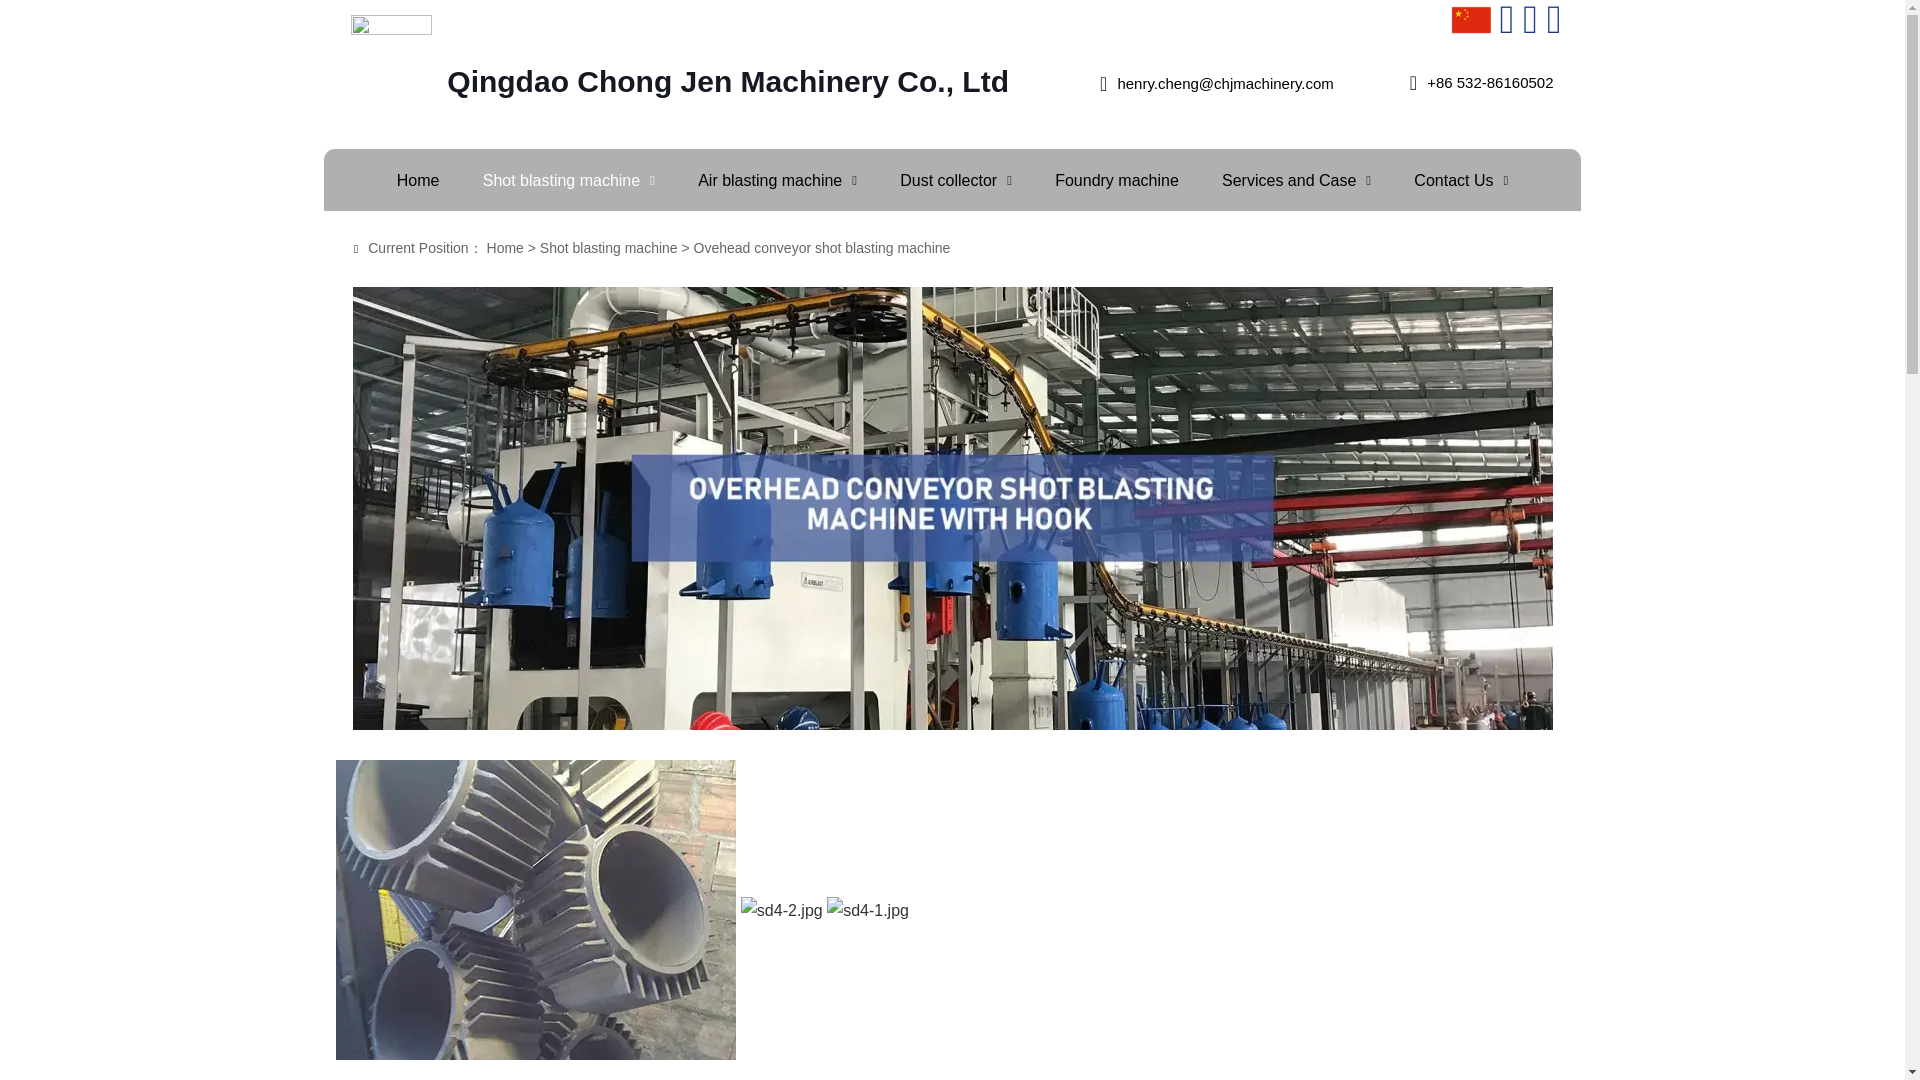  I want to click on Home, so click(418, 180).